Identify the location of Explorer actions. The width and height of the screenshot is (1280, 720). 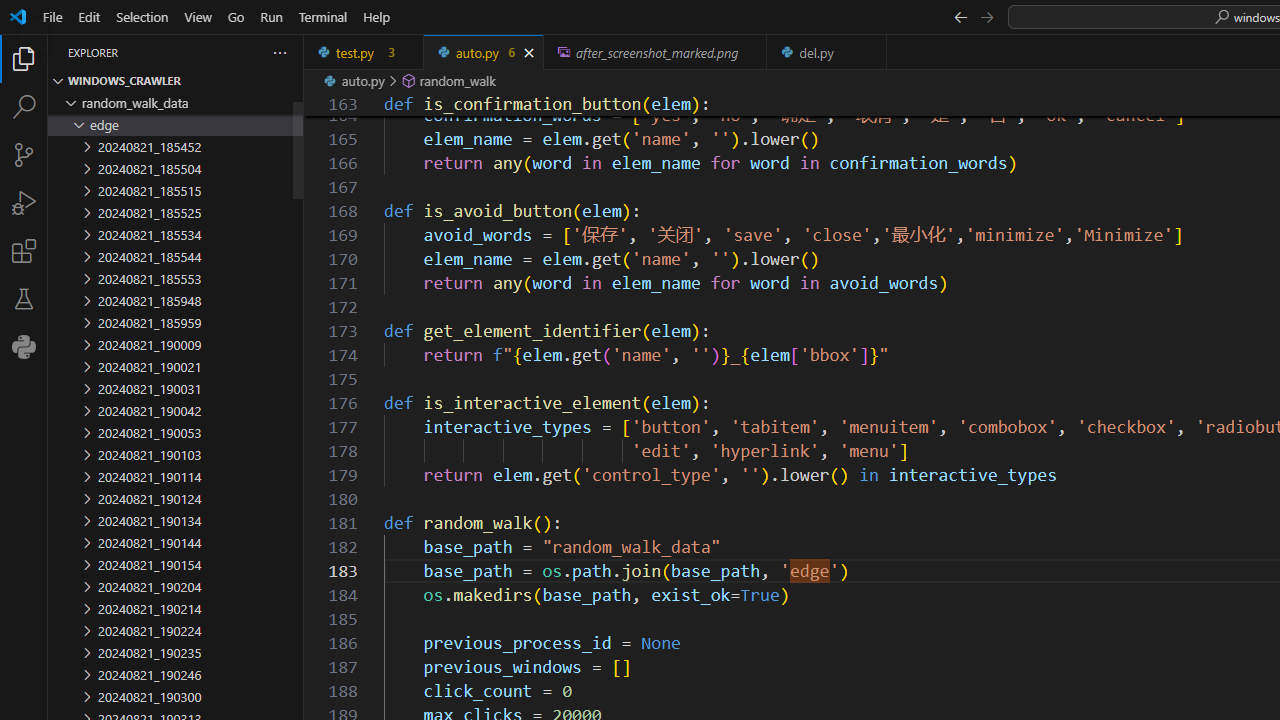
(208, 52).